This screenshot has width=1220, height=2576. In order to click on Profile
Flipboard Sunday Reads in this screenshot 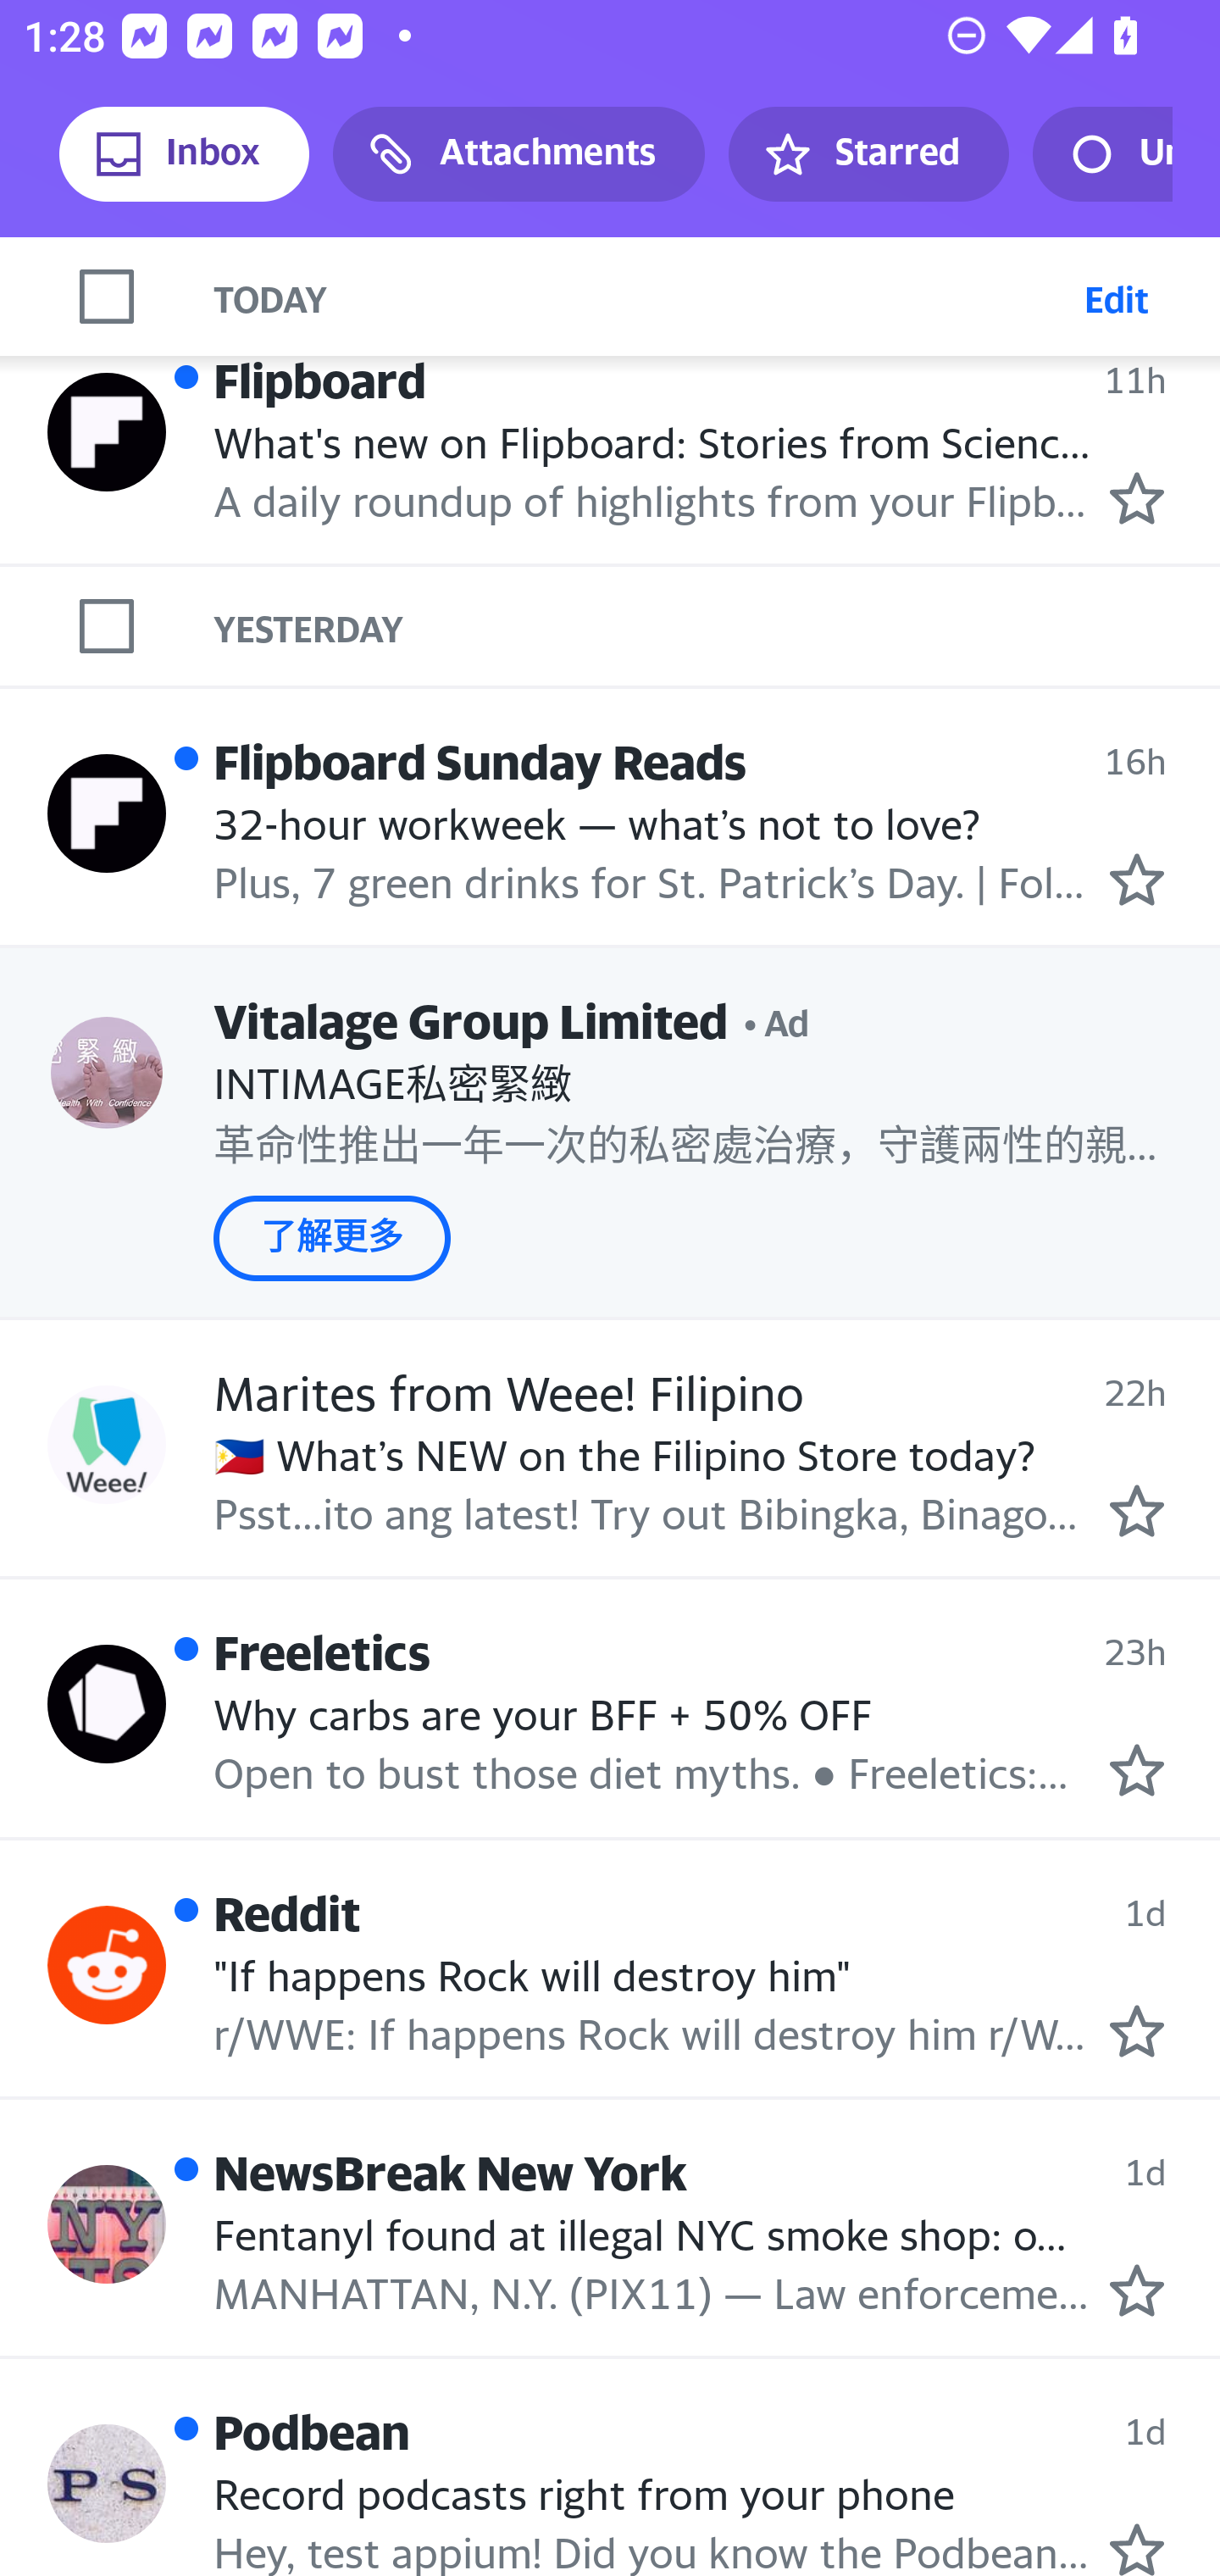, I will do `click(107, 813)`.